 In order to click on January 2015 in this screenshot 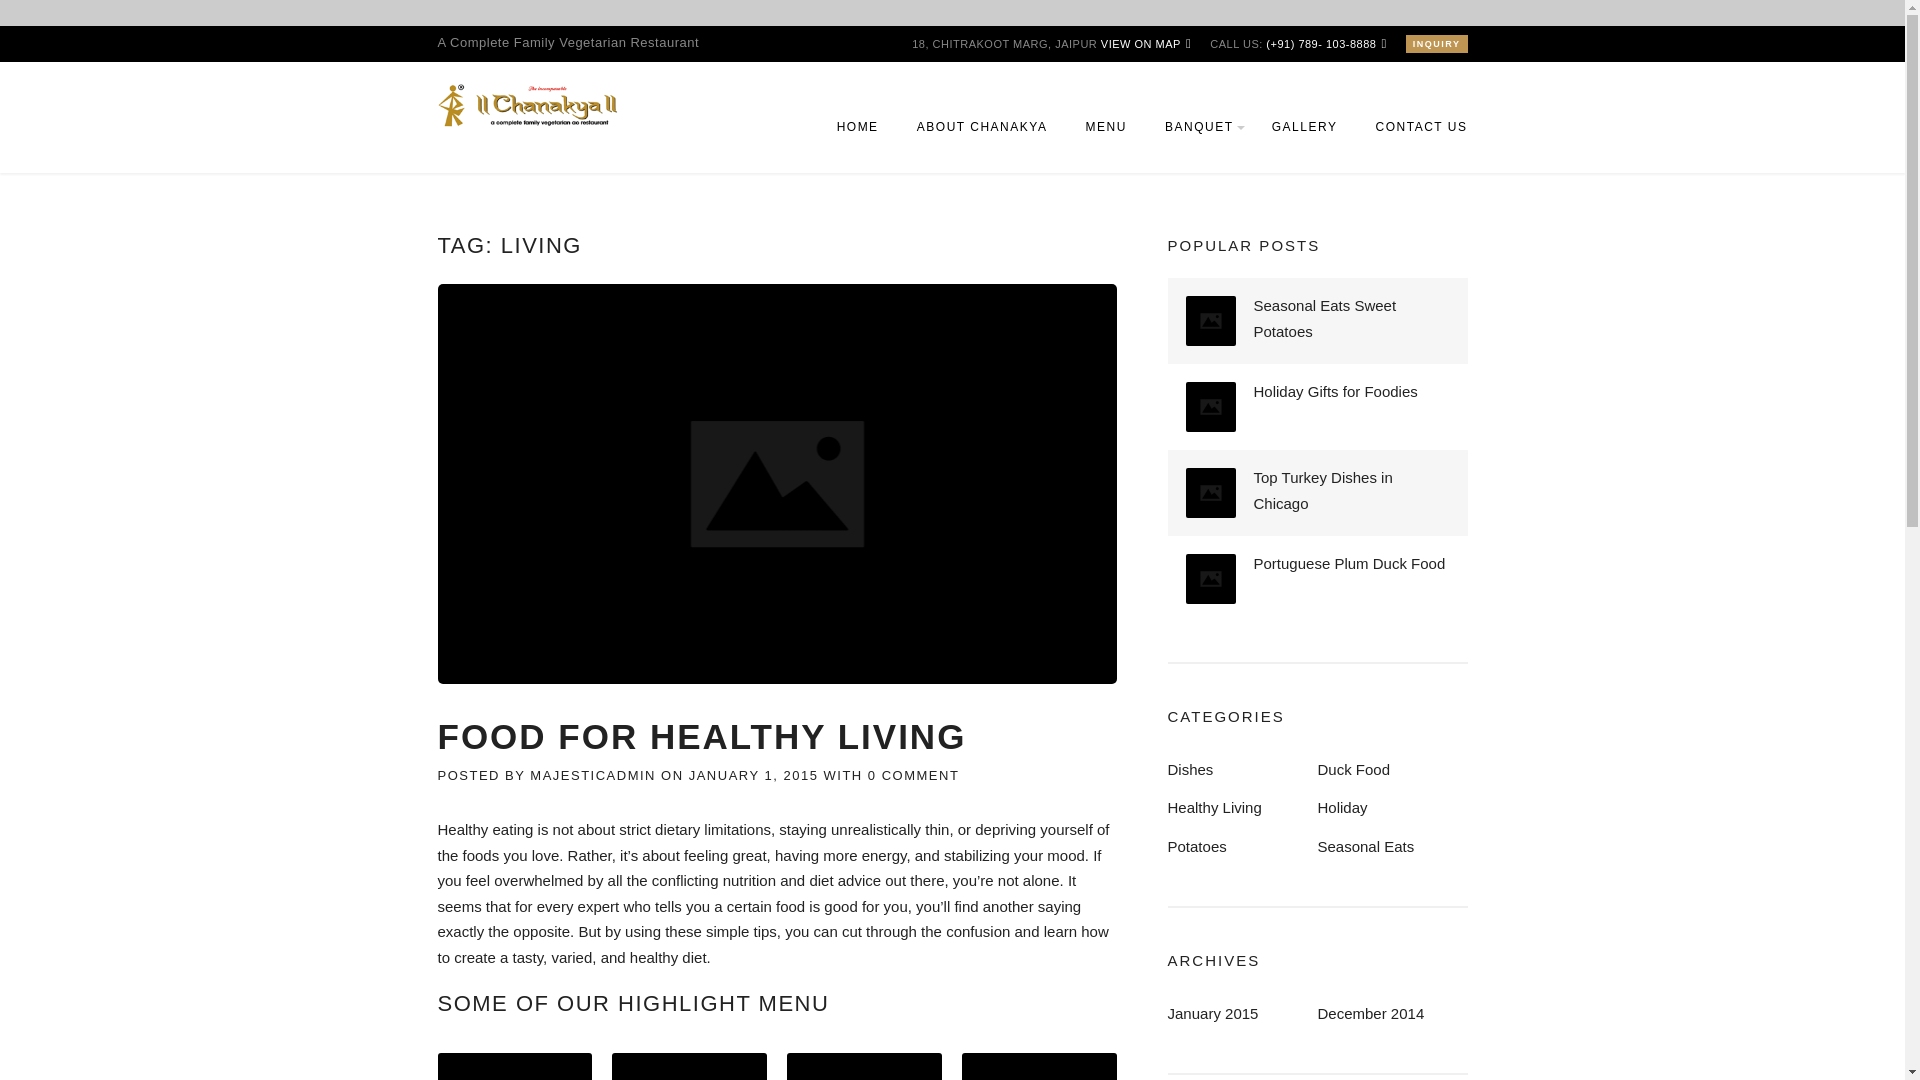, I will do `click(1213, 1013)`.